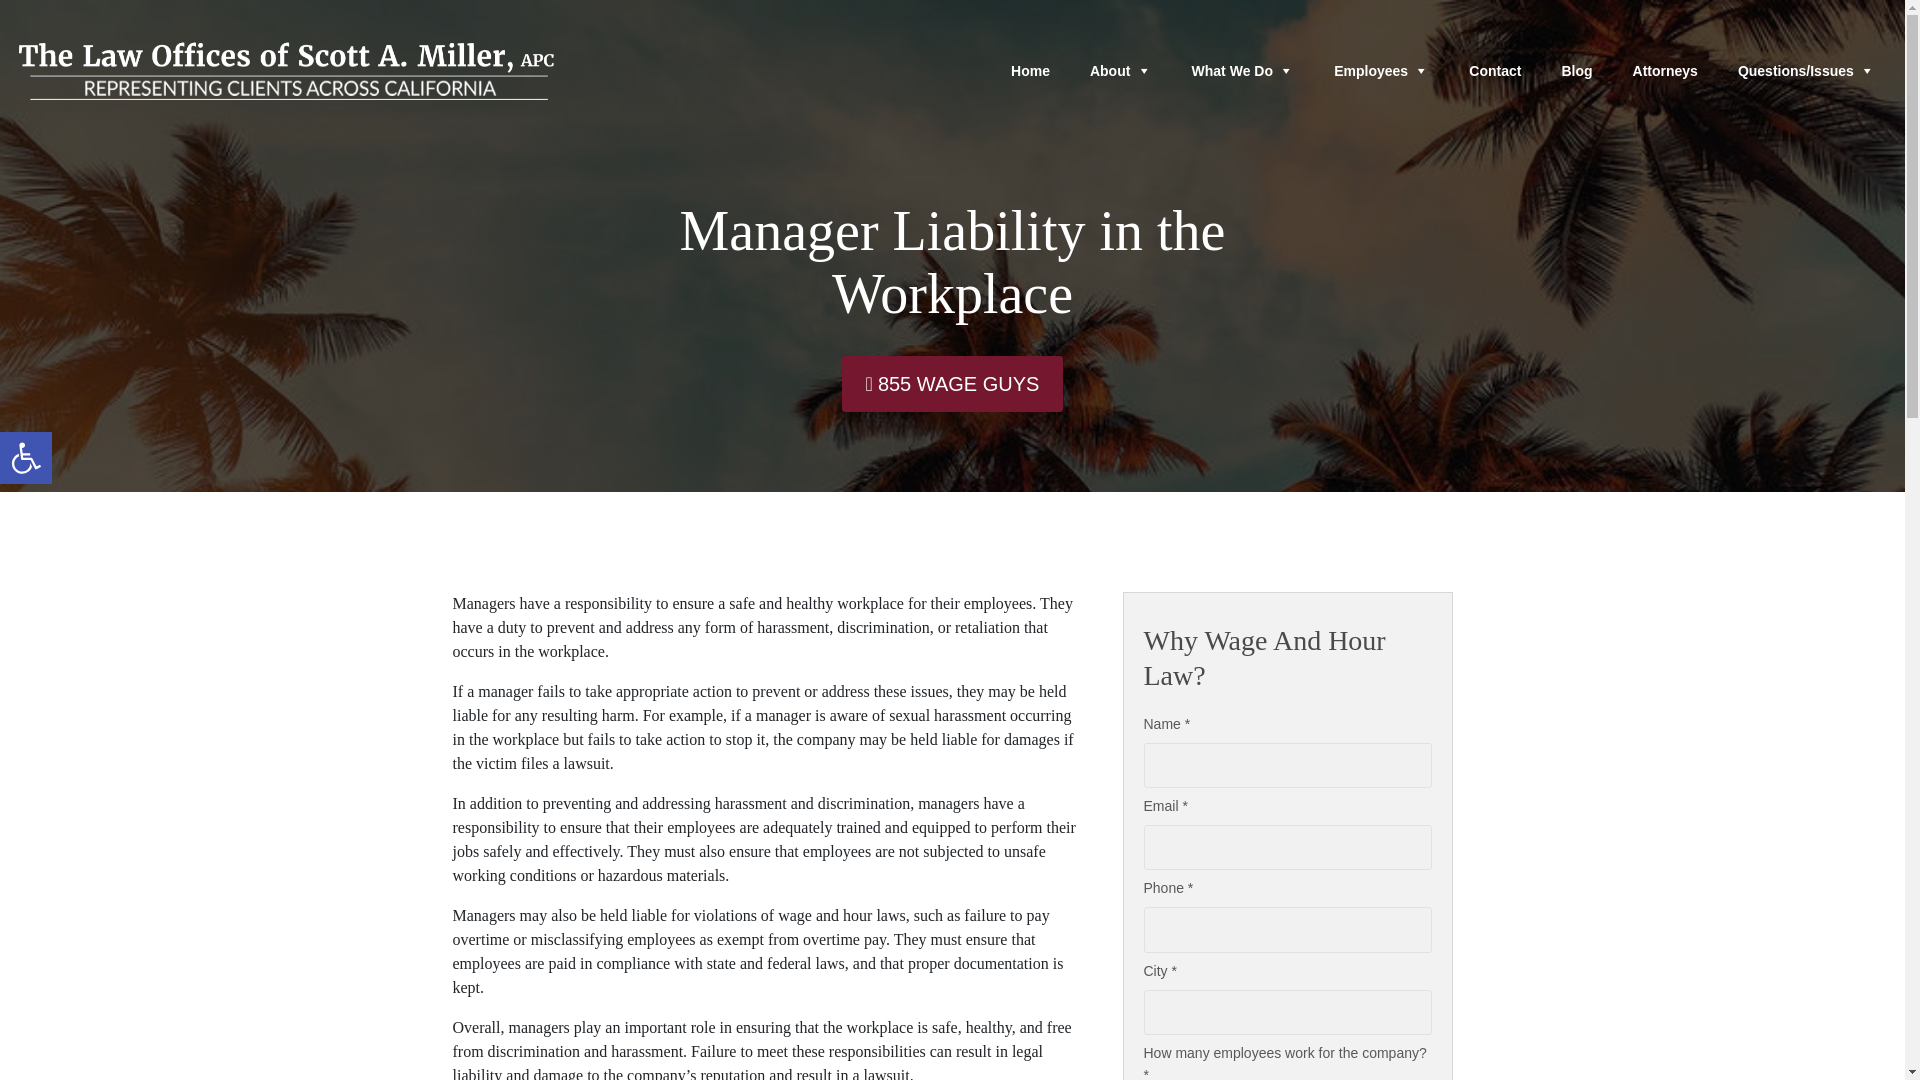 The height and width of the screenshot is (1080, 1920). Describe the element at coordinates (1030, 70) in the screenshot. I see `Home` at that location.